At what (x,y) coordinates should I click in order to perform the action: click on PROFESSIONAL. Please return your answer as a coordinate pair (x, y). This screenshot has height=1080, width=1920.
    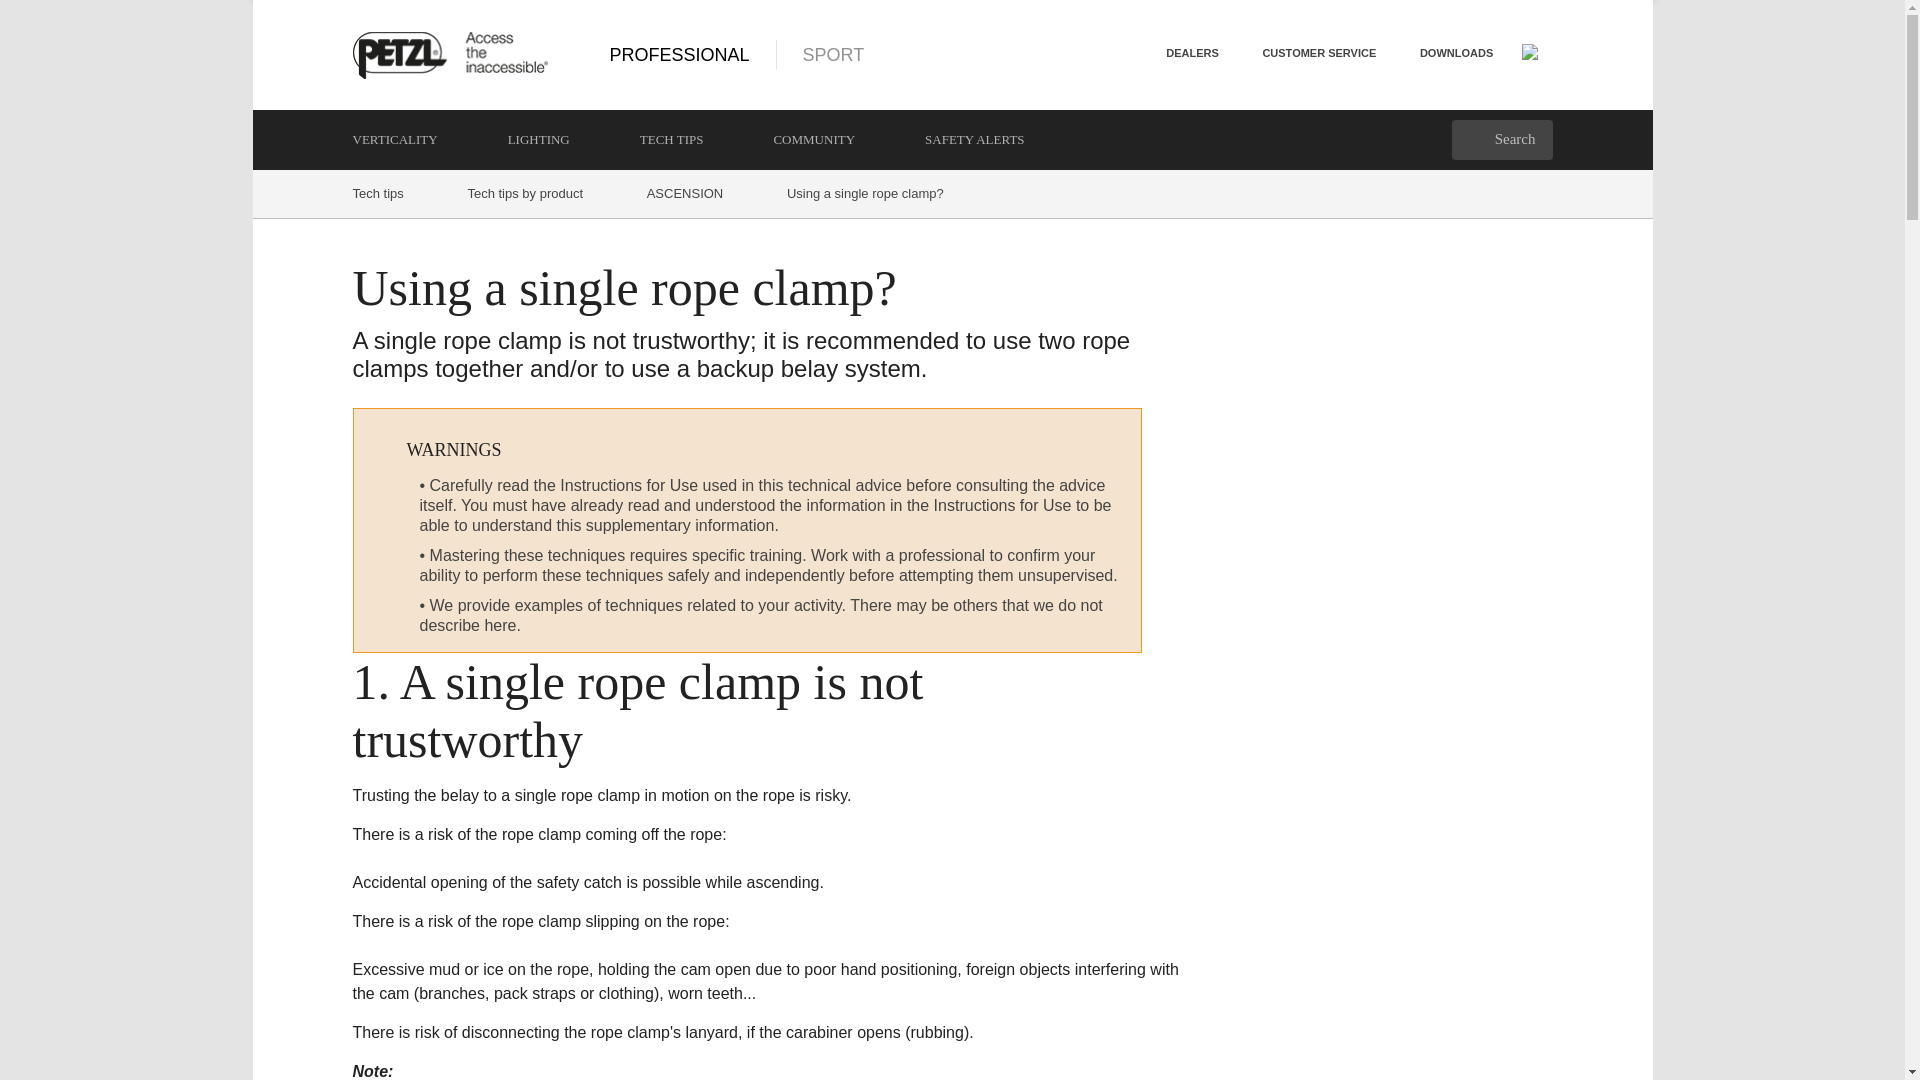
    Looking at the image, I should click on (680, 54).